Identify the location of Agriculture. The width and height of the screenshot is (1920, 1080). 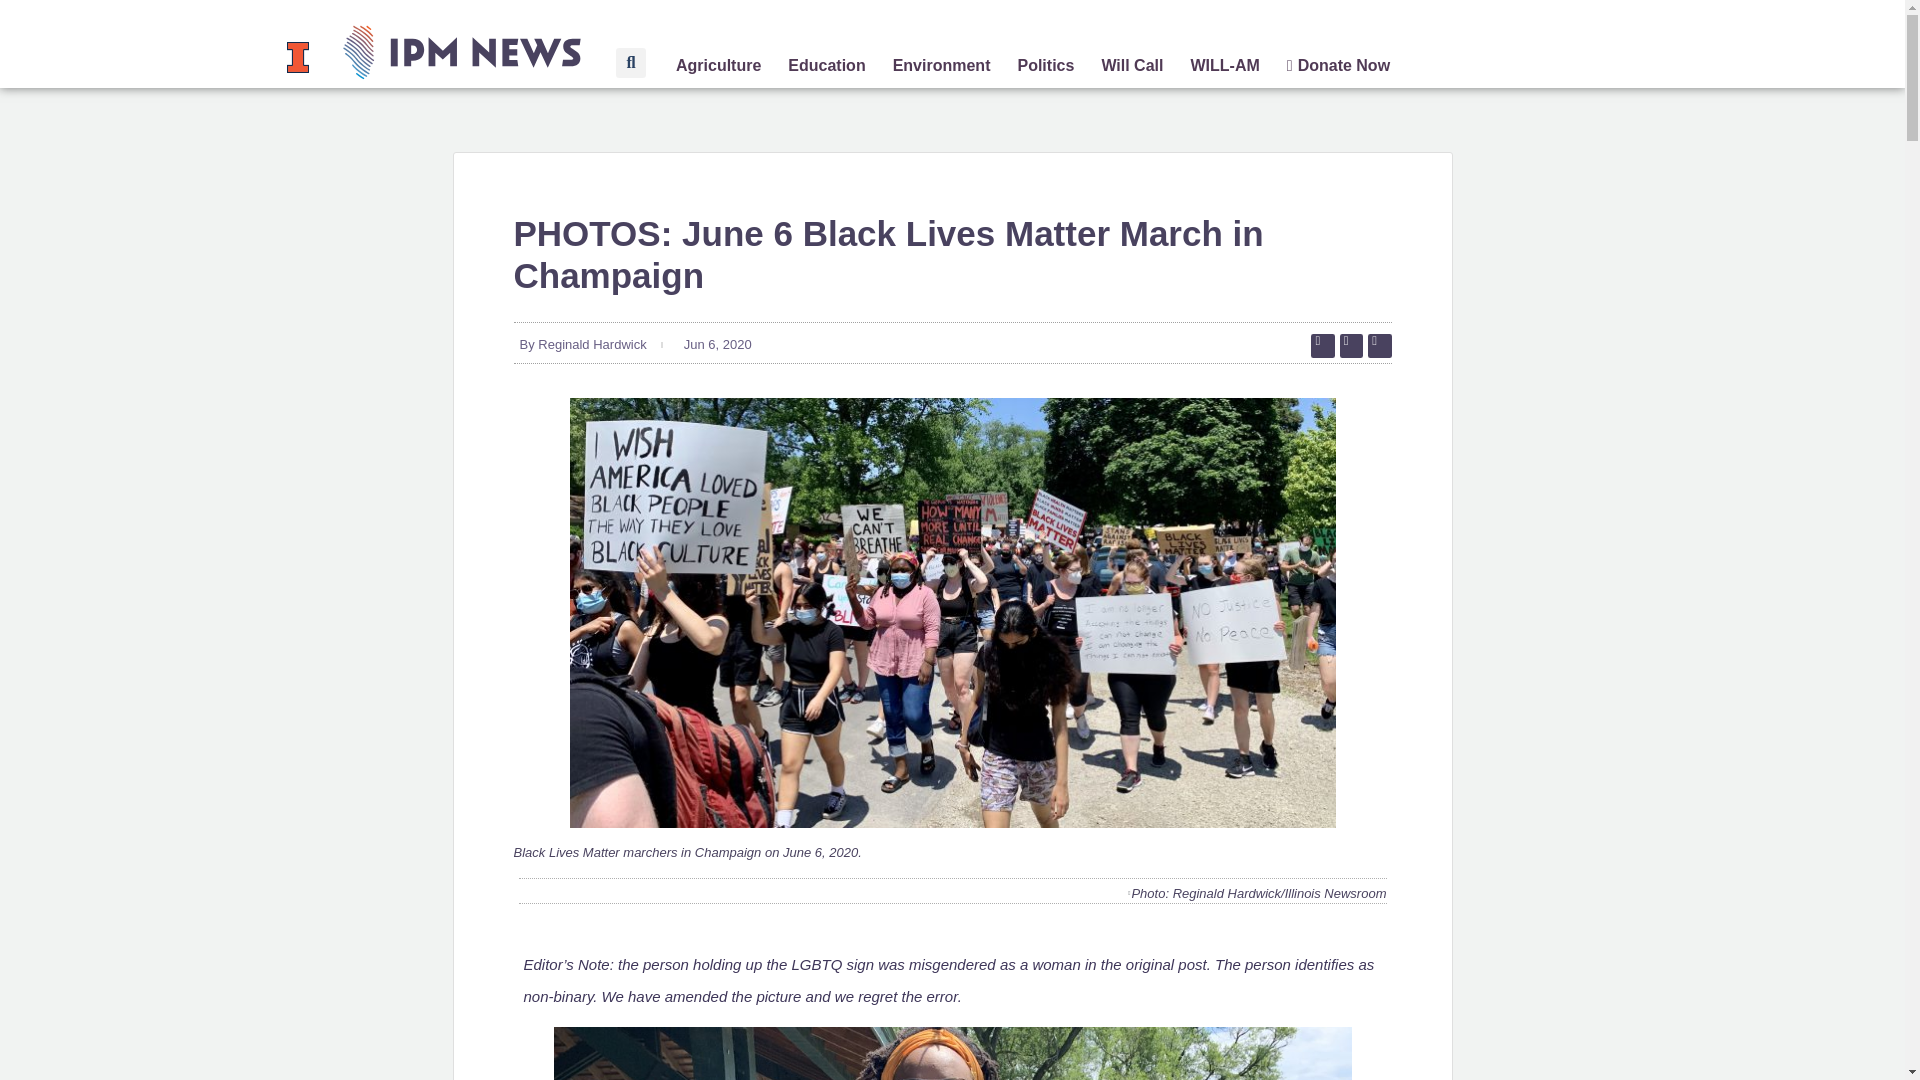
(718, 66).